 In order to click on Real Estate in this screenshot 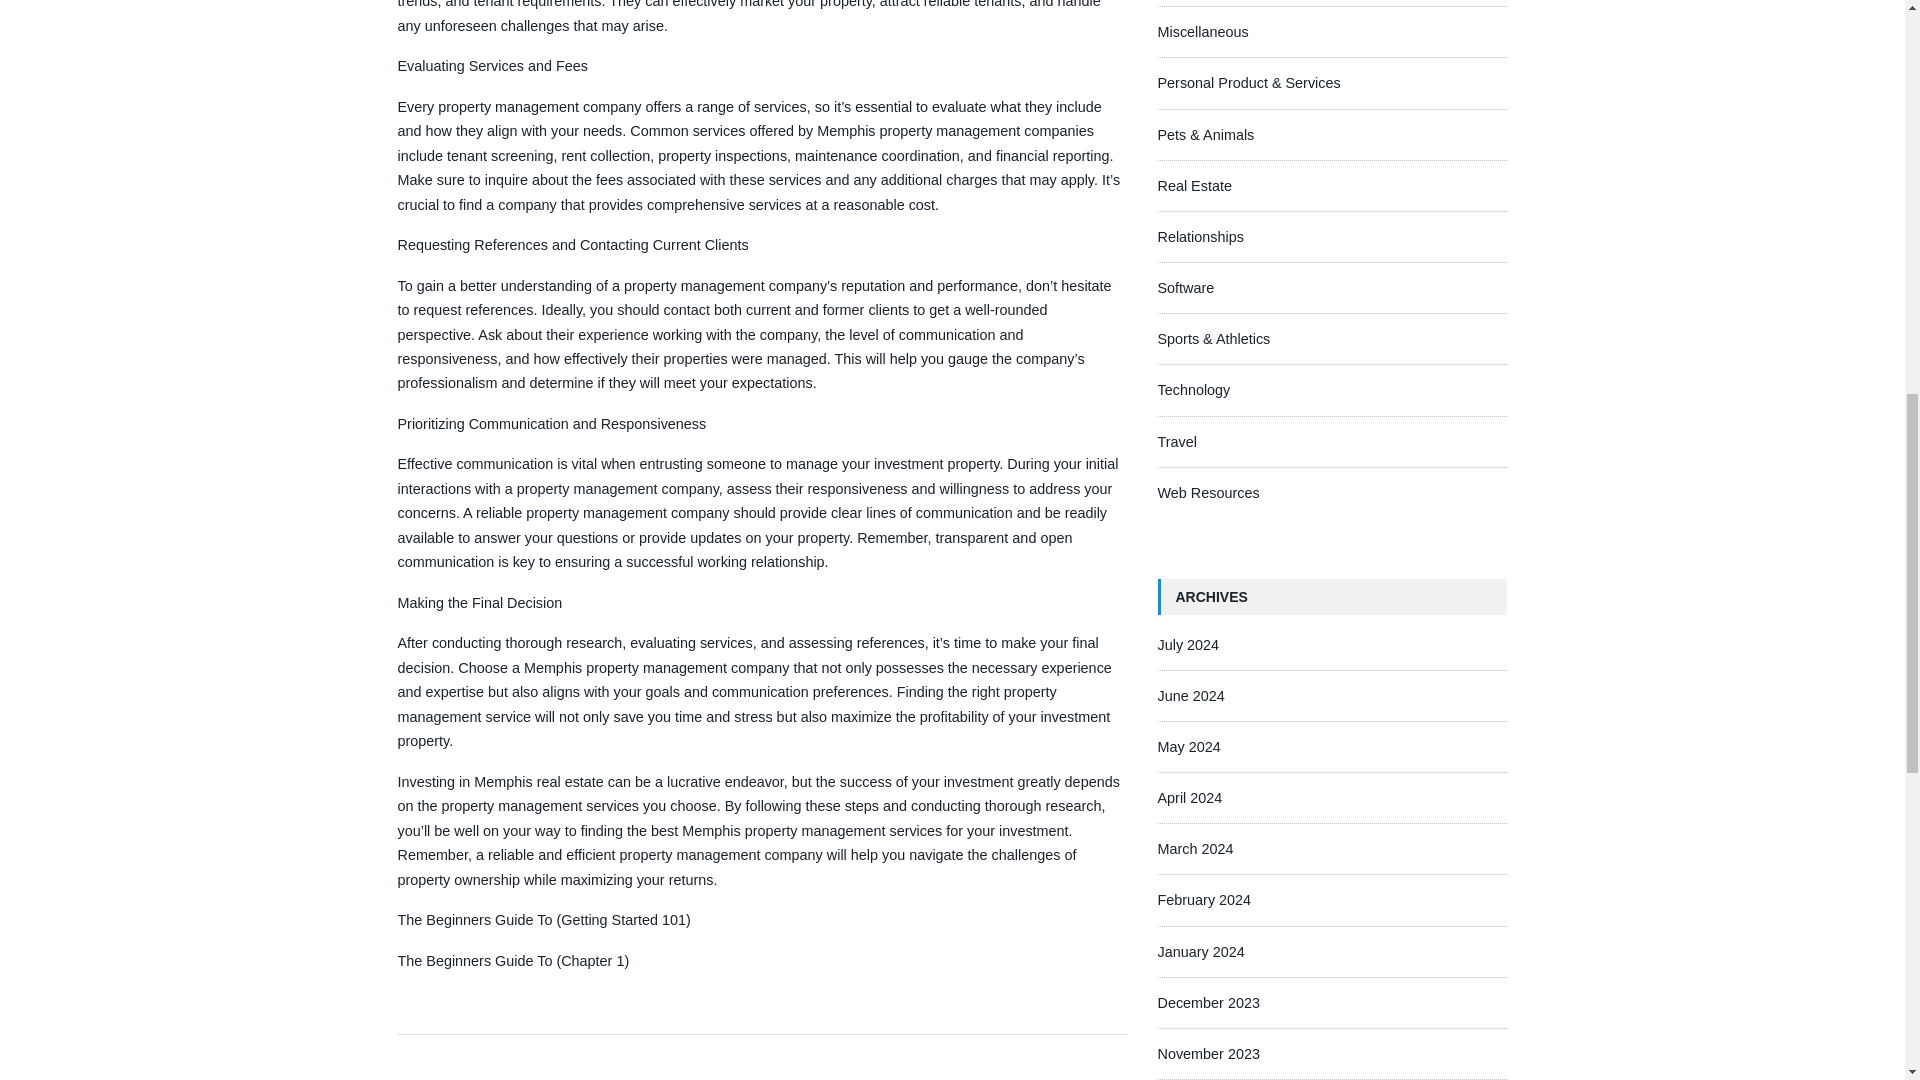, I will do `click(1194, 186)`.